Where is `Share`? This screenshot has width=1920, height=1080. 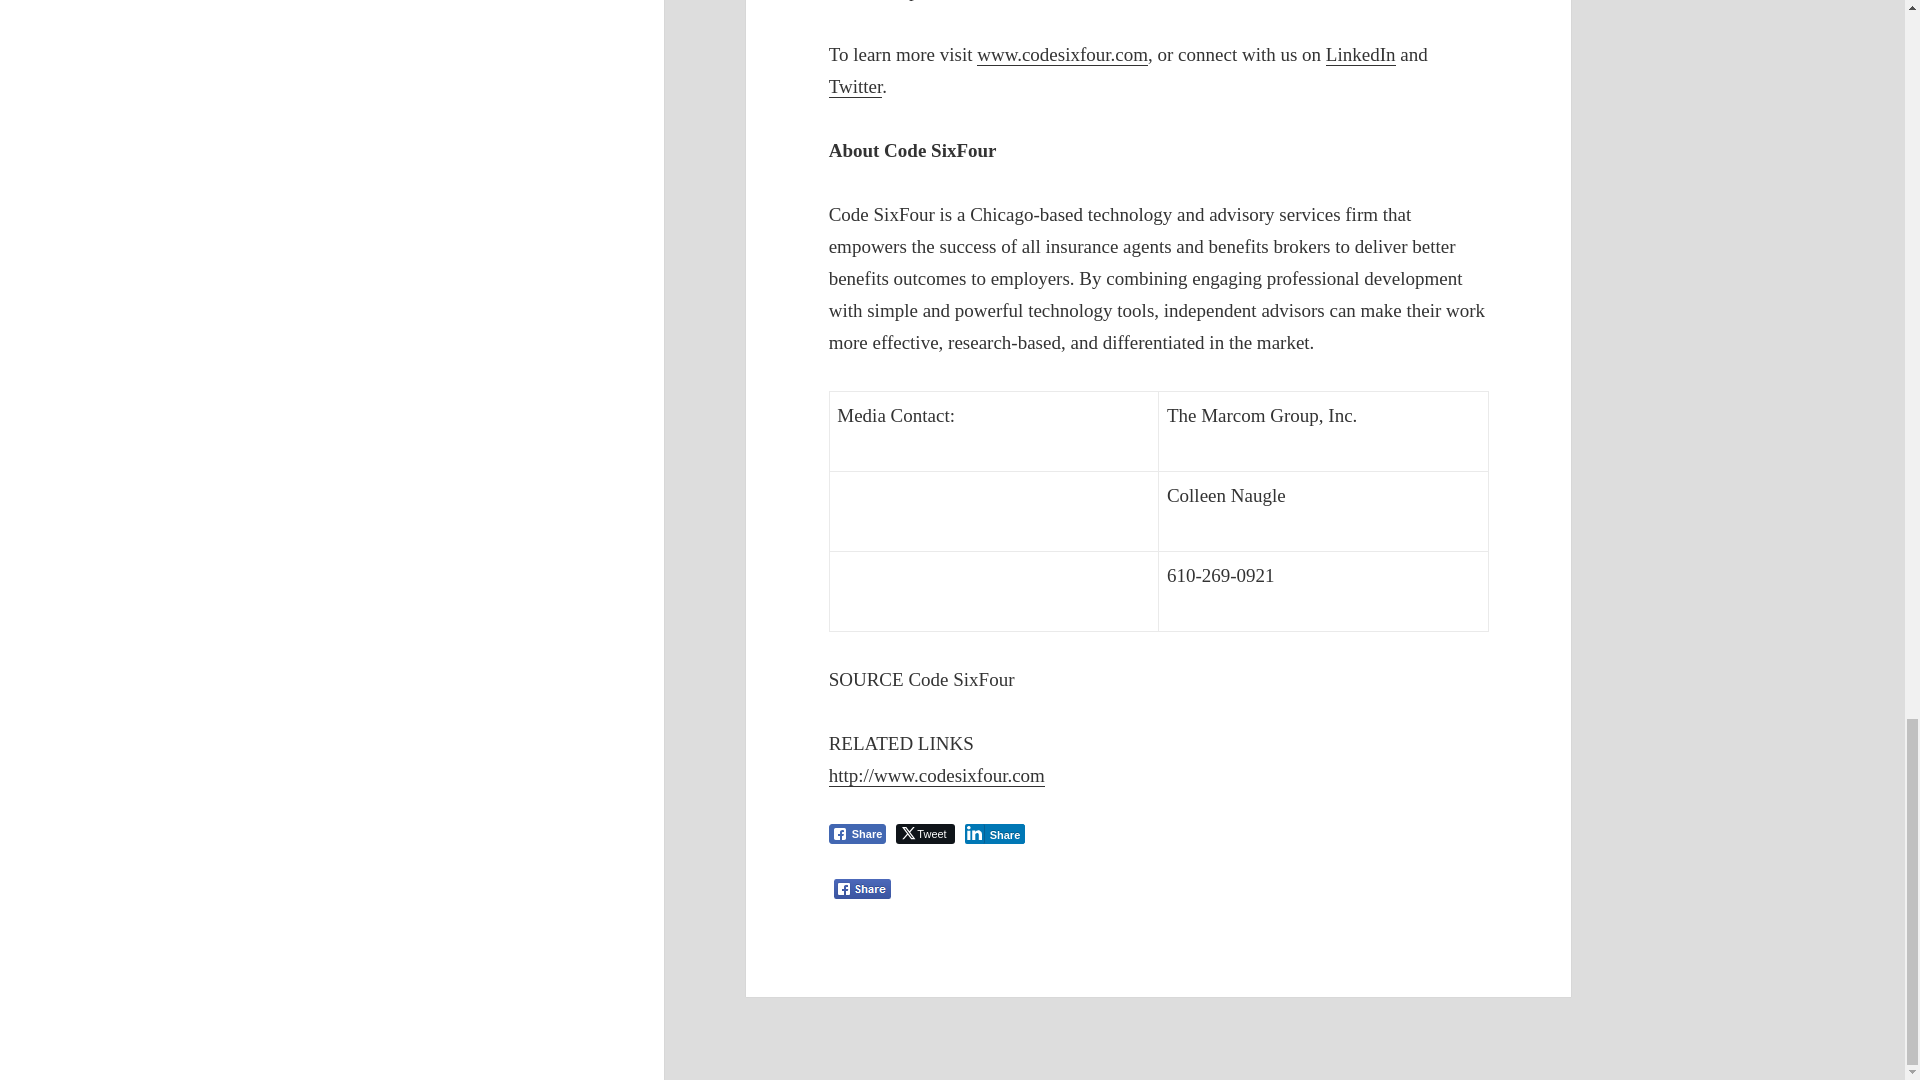 Share is located at coordinates (995, 834).